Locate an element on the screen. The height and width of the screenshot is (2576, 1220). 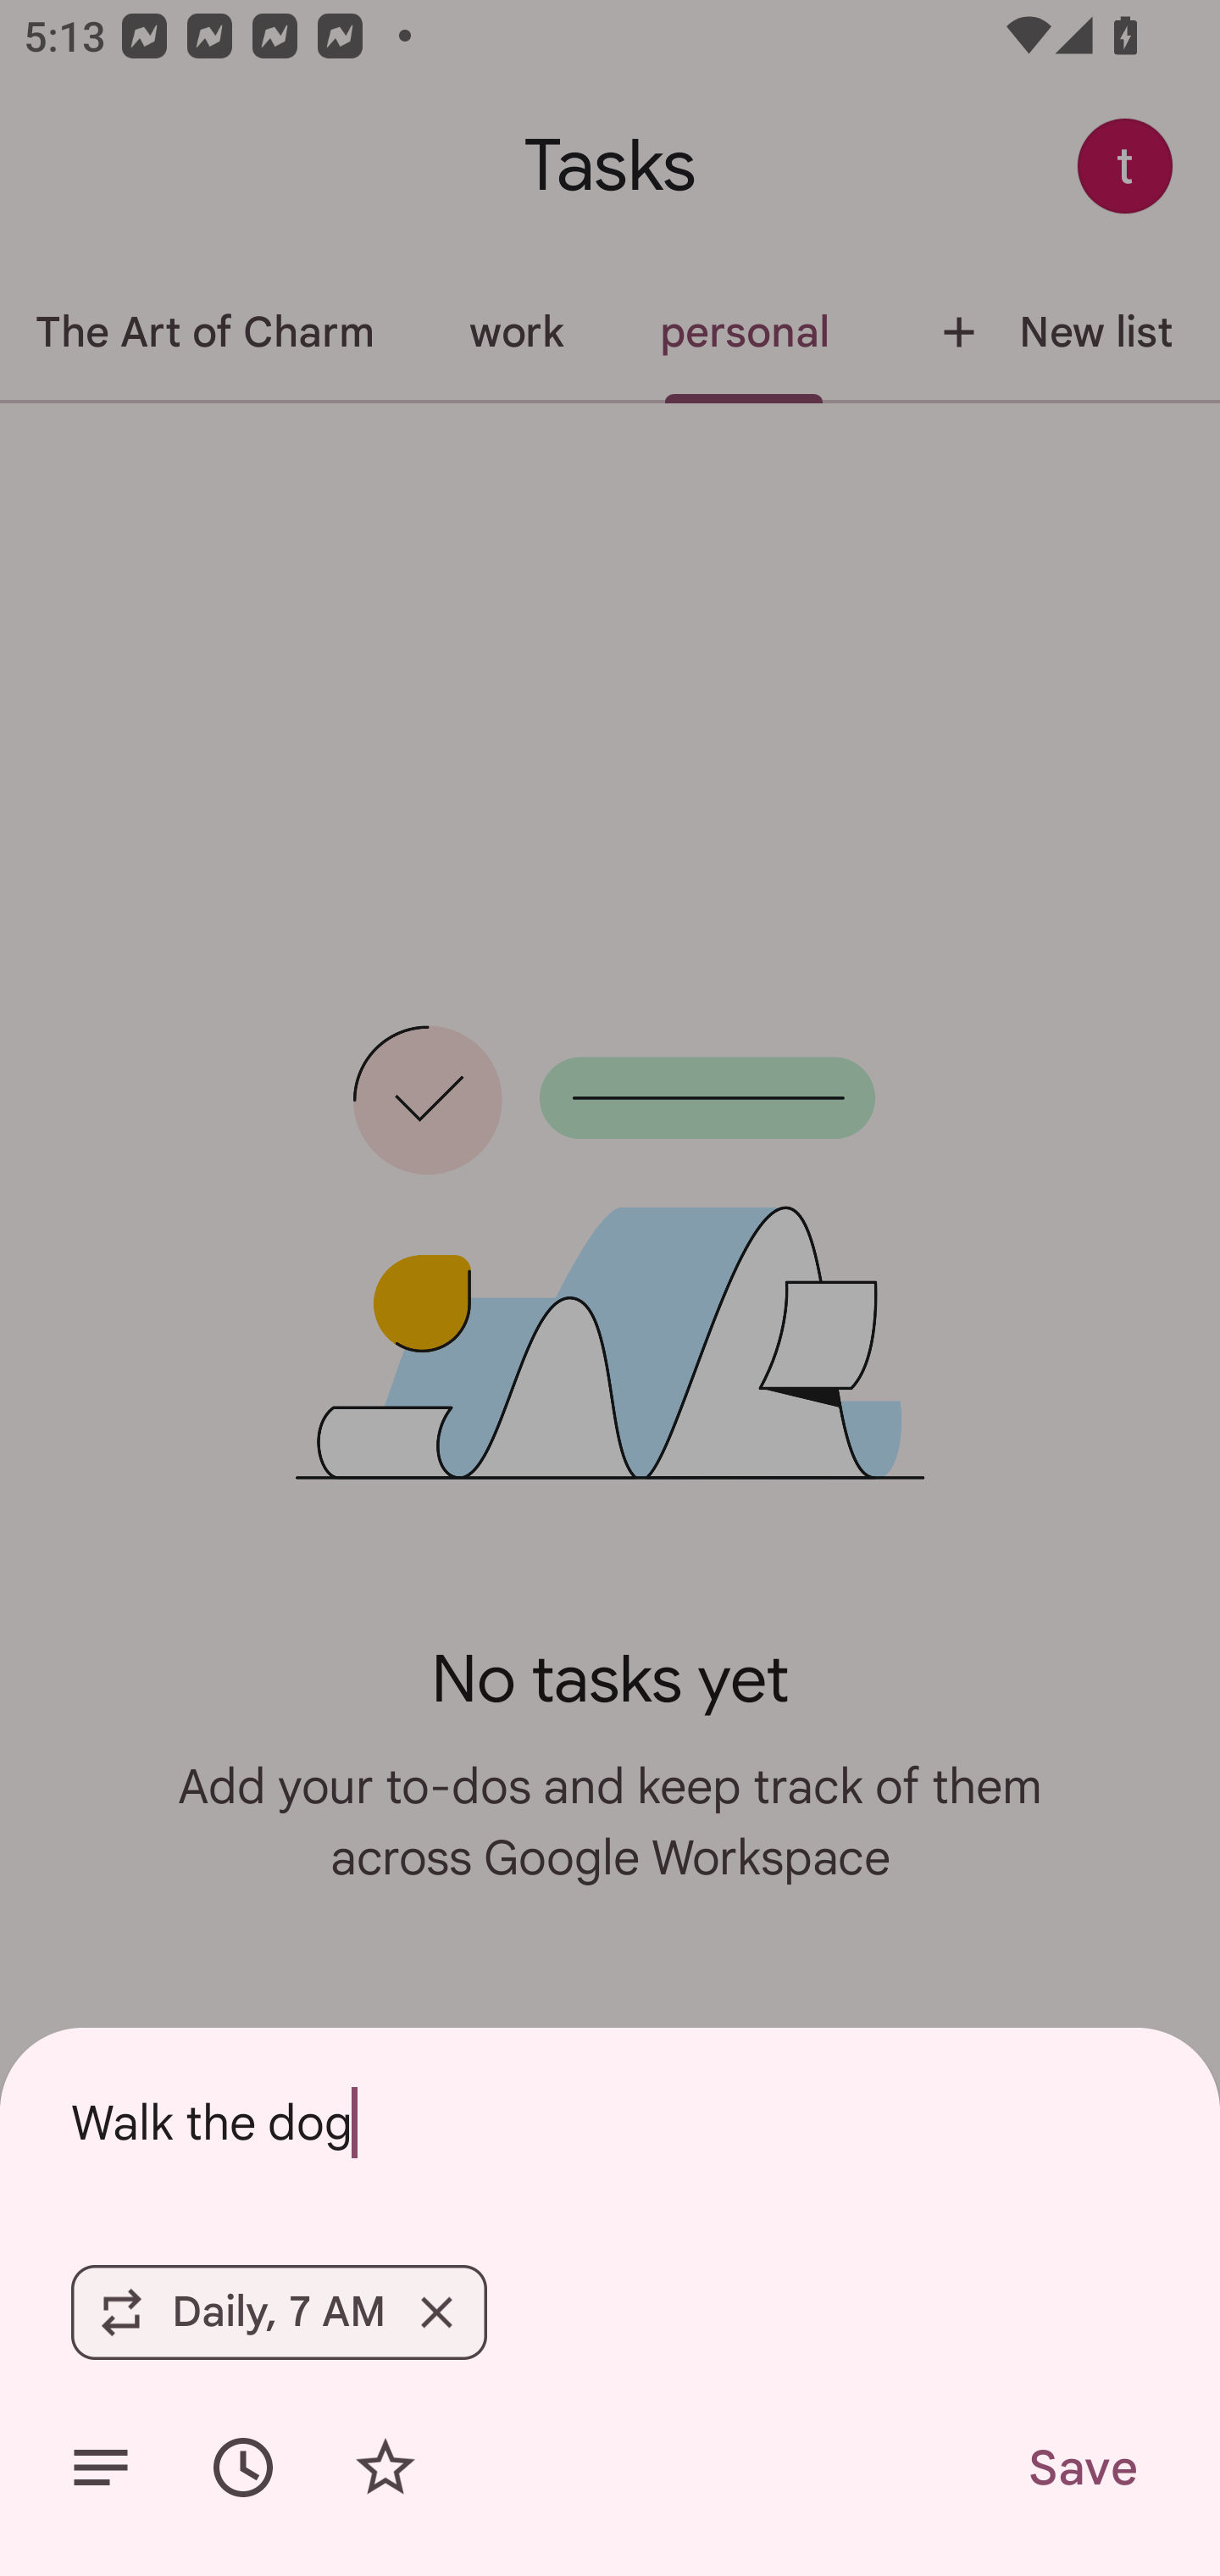
Set date/time is located at coordinates (243, 2468).